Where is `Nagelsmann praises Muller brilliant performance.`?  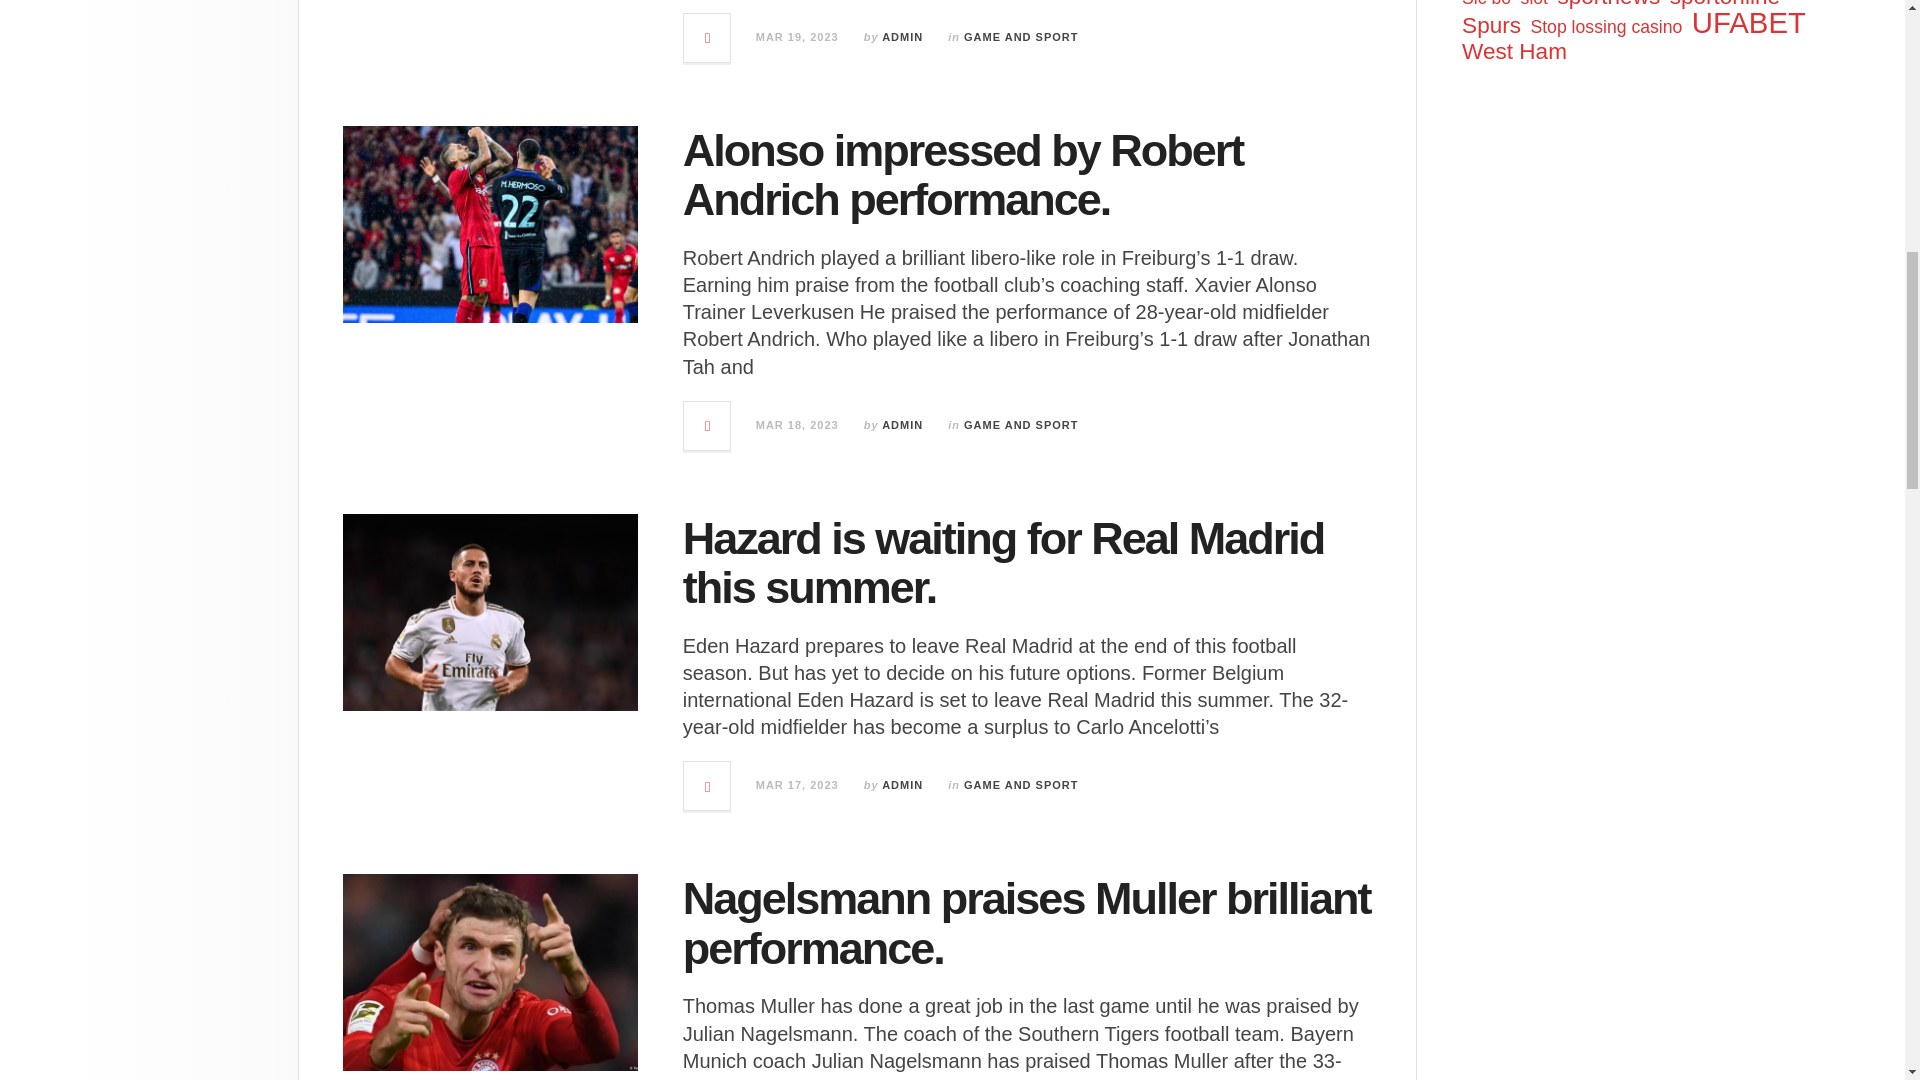 Nagelsmann praises Muller brilliant performance. is located at coordinates (1026, 923).